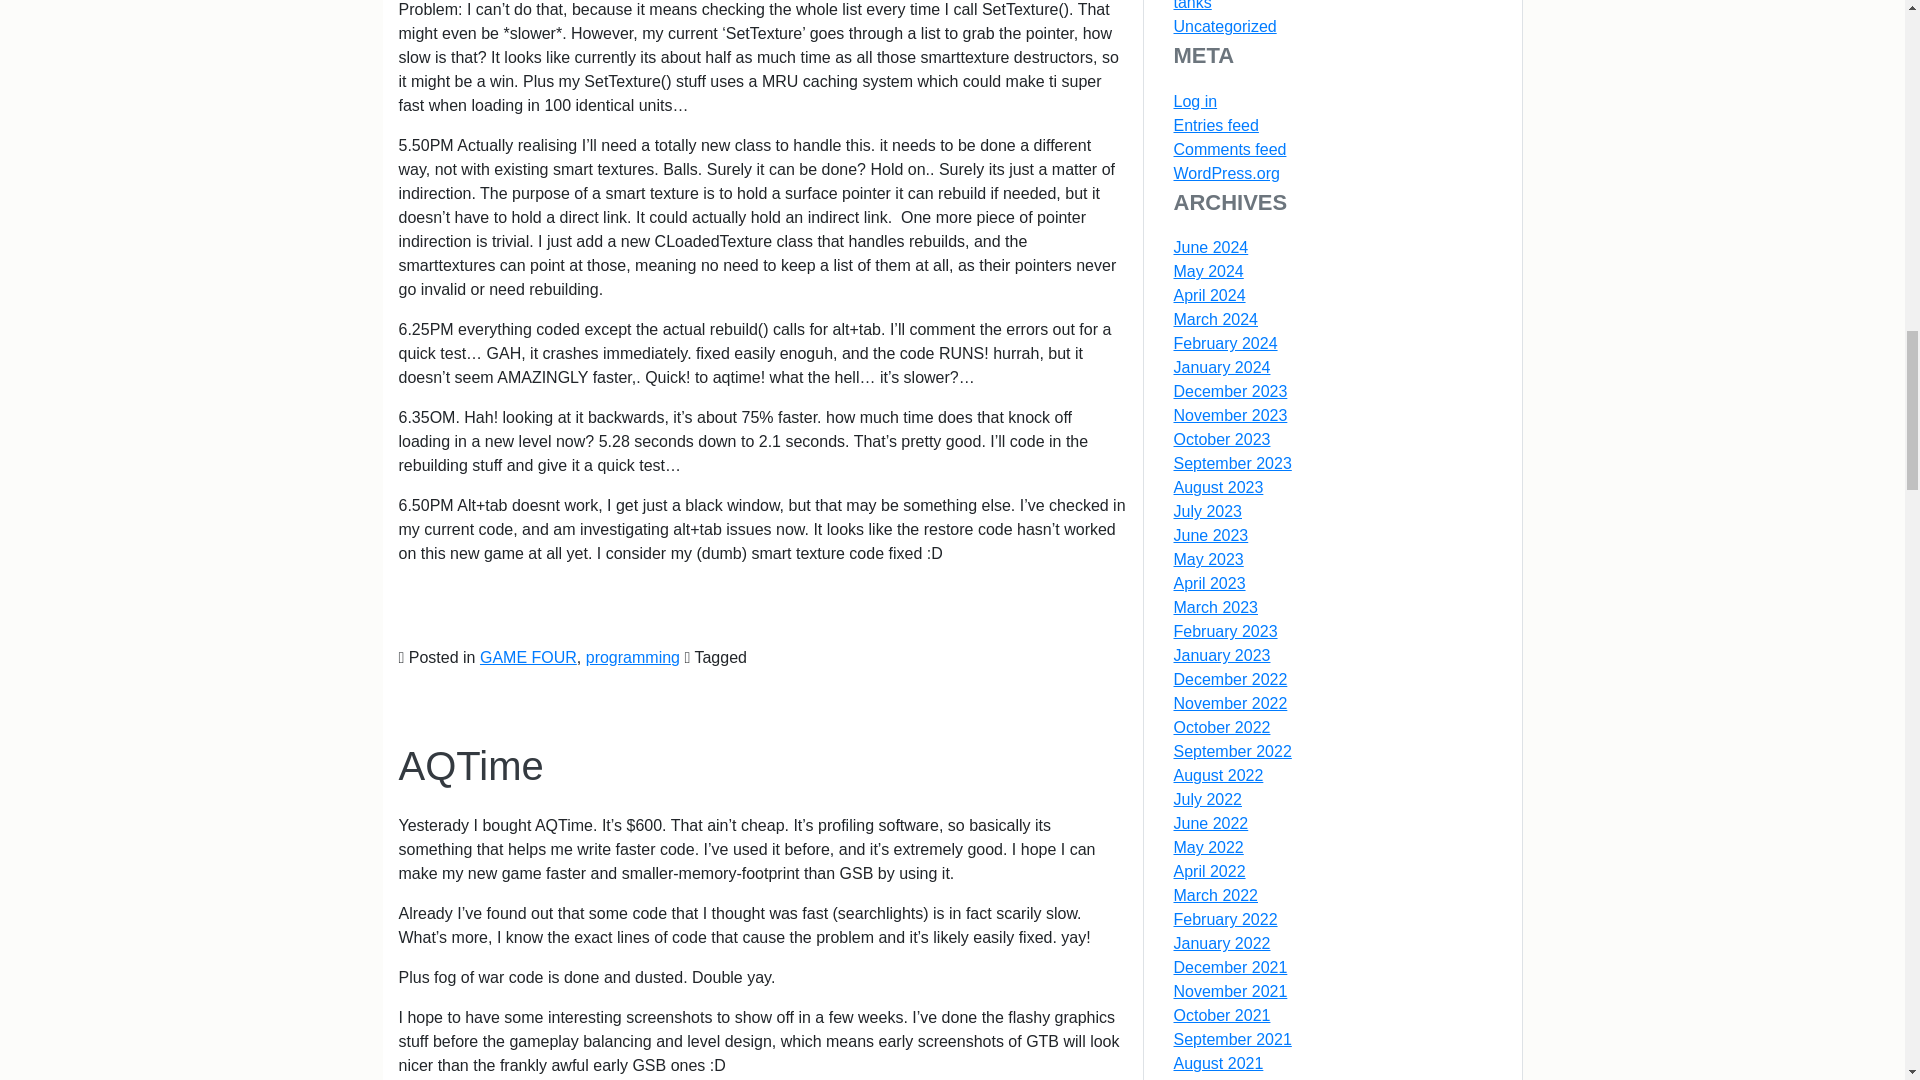  I want to click on GAME FOUR, so click(528, 658).